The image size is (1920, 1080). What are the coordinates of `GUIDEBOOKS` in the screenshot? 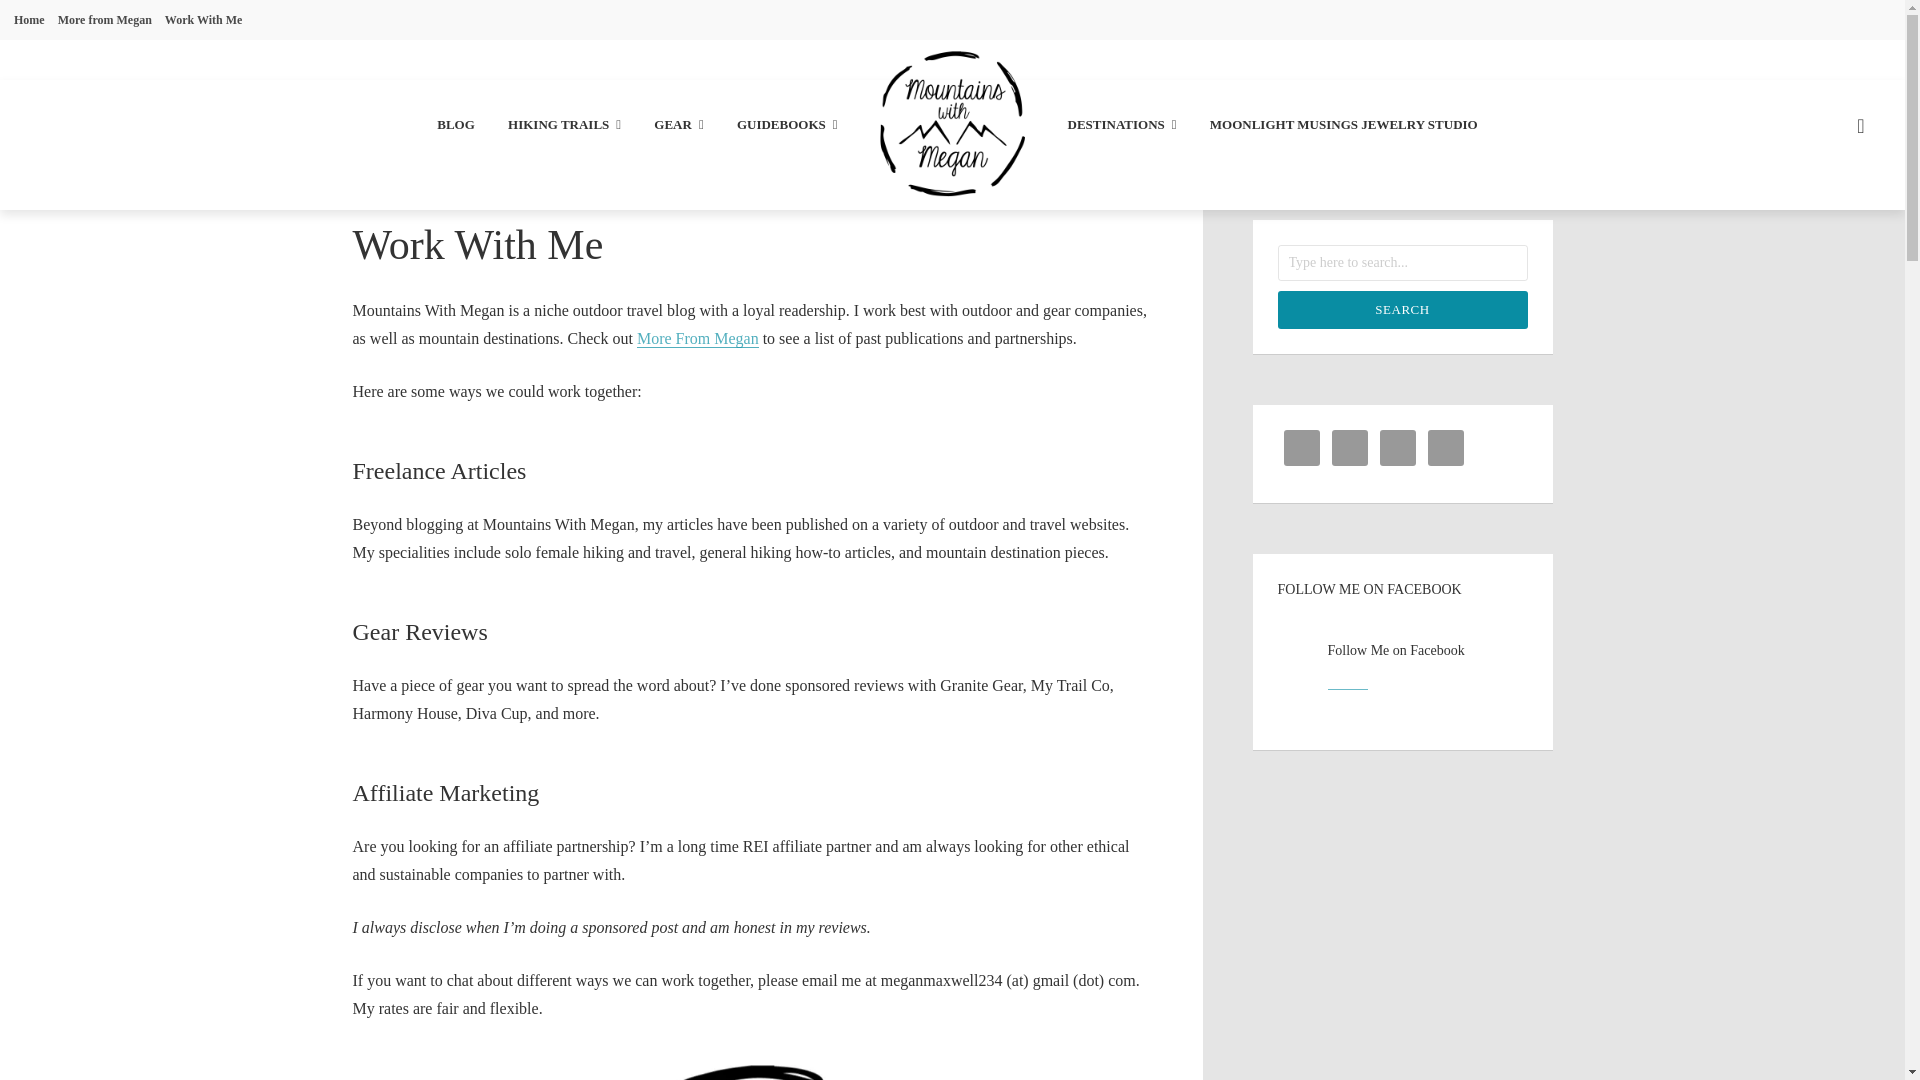 It's located at (787, 126).